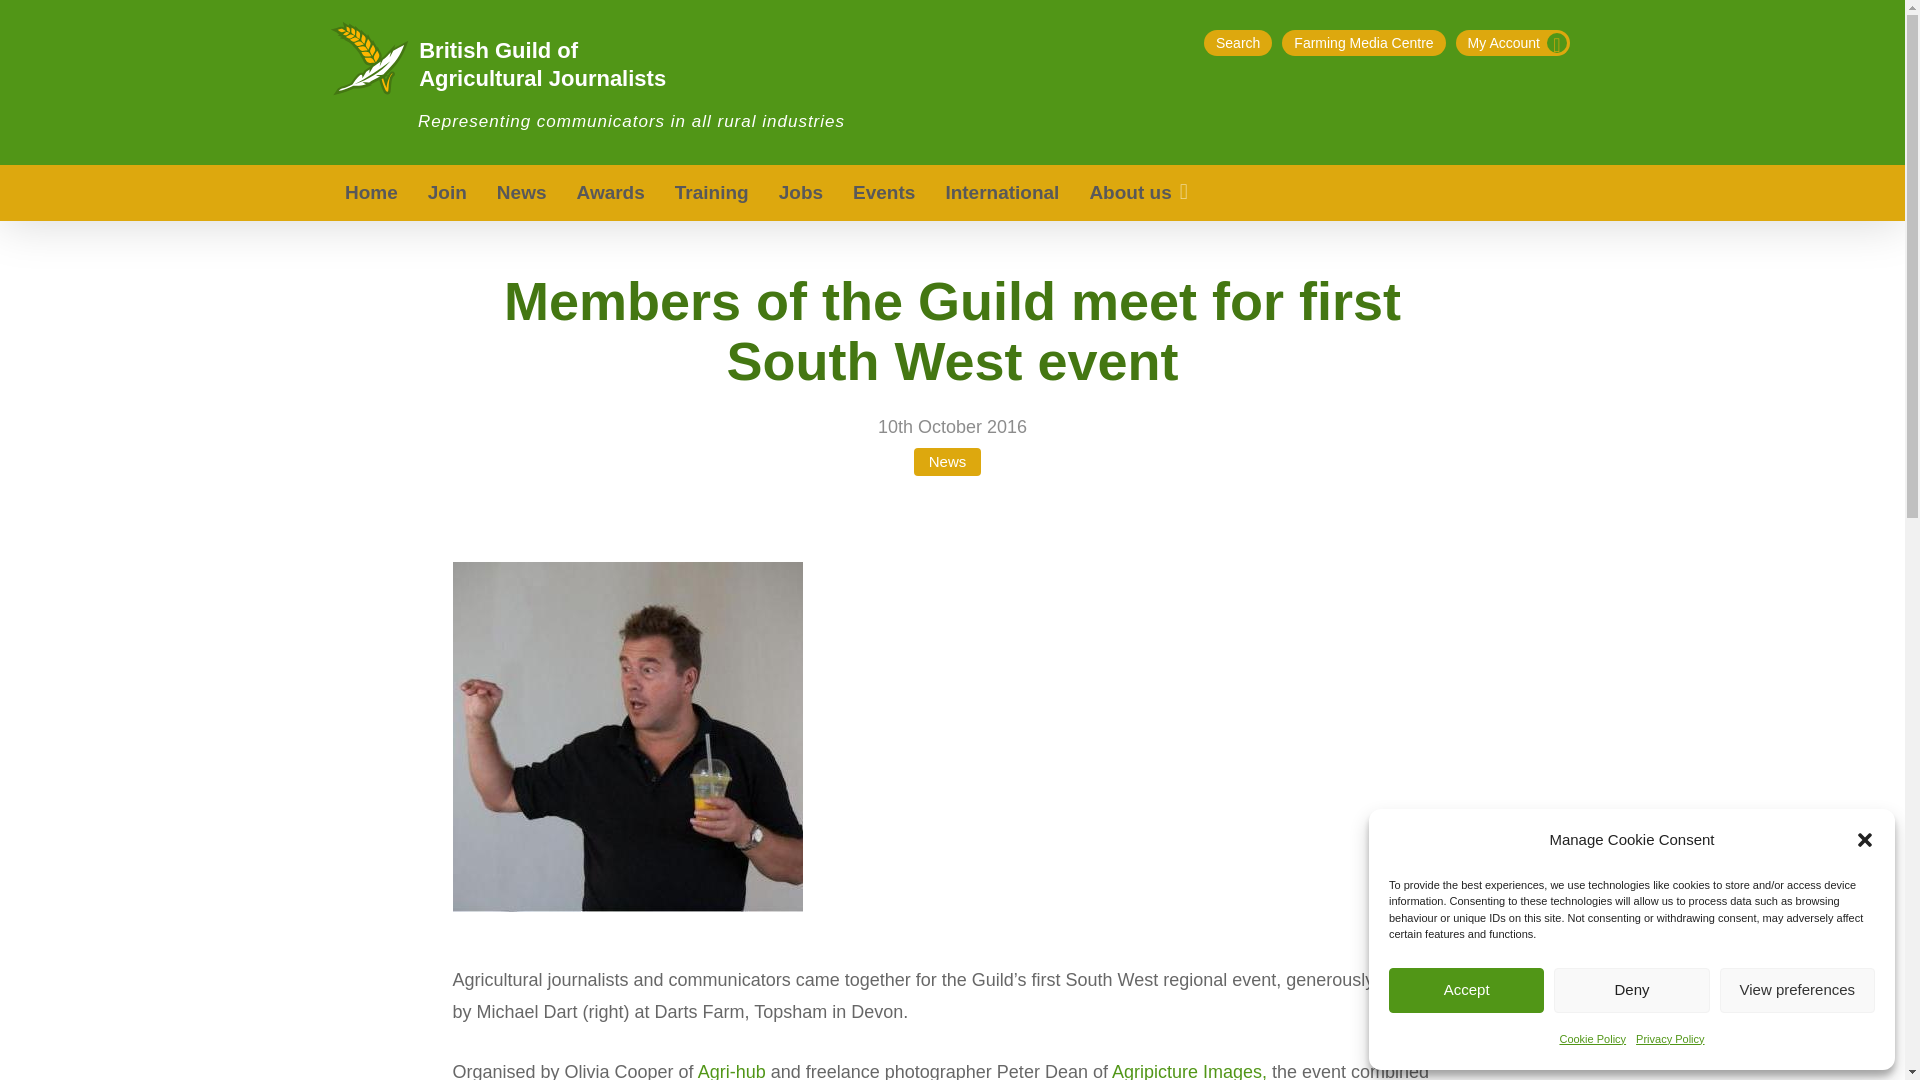 This screenshot has height=1080, width=1920. Describe the element at coordinates (1001, 193) in the screenshot. I see `International` at that location.